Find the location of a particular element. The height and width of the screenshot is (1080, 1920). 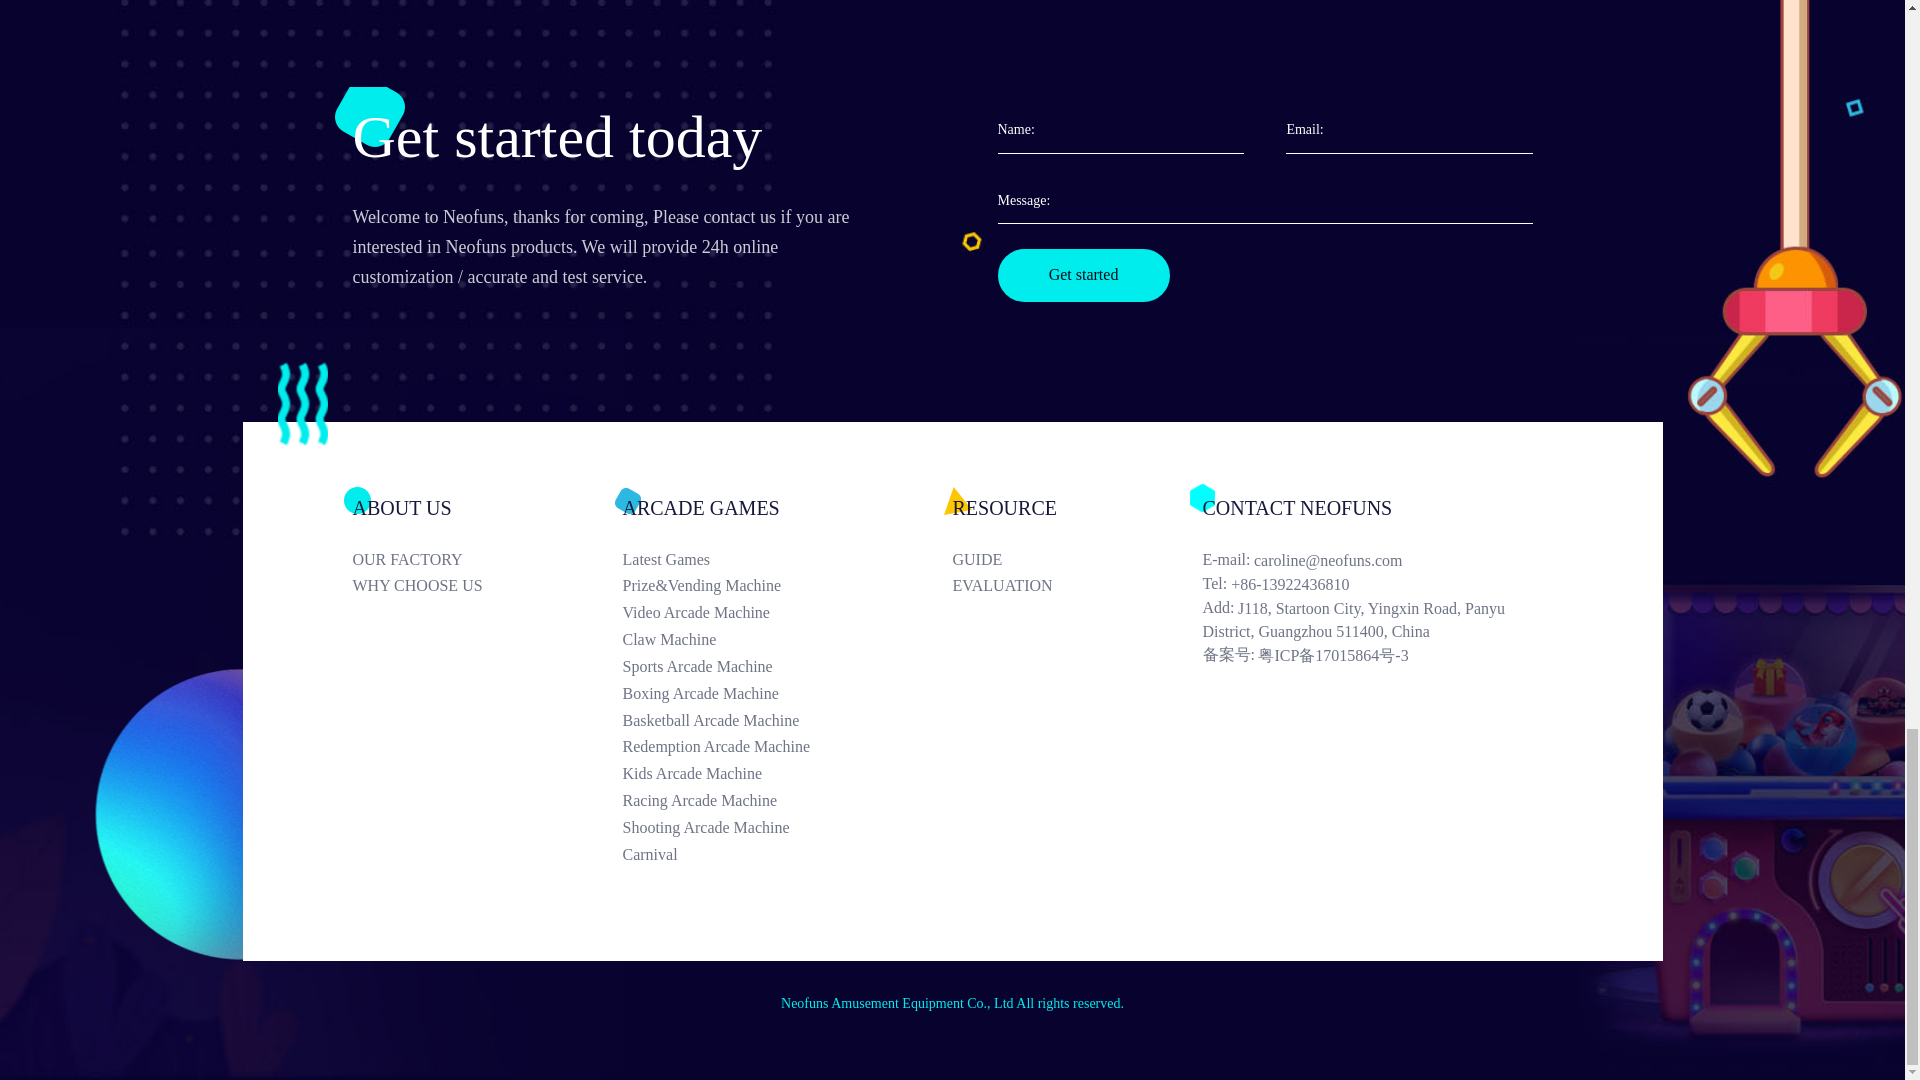

Claw Machine is located at coordinates (787, 640).